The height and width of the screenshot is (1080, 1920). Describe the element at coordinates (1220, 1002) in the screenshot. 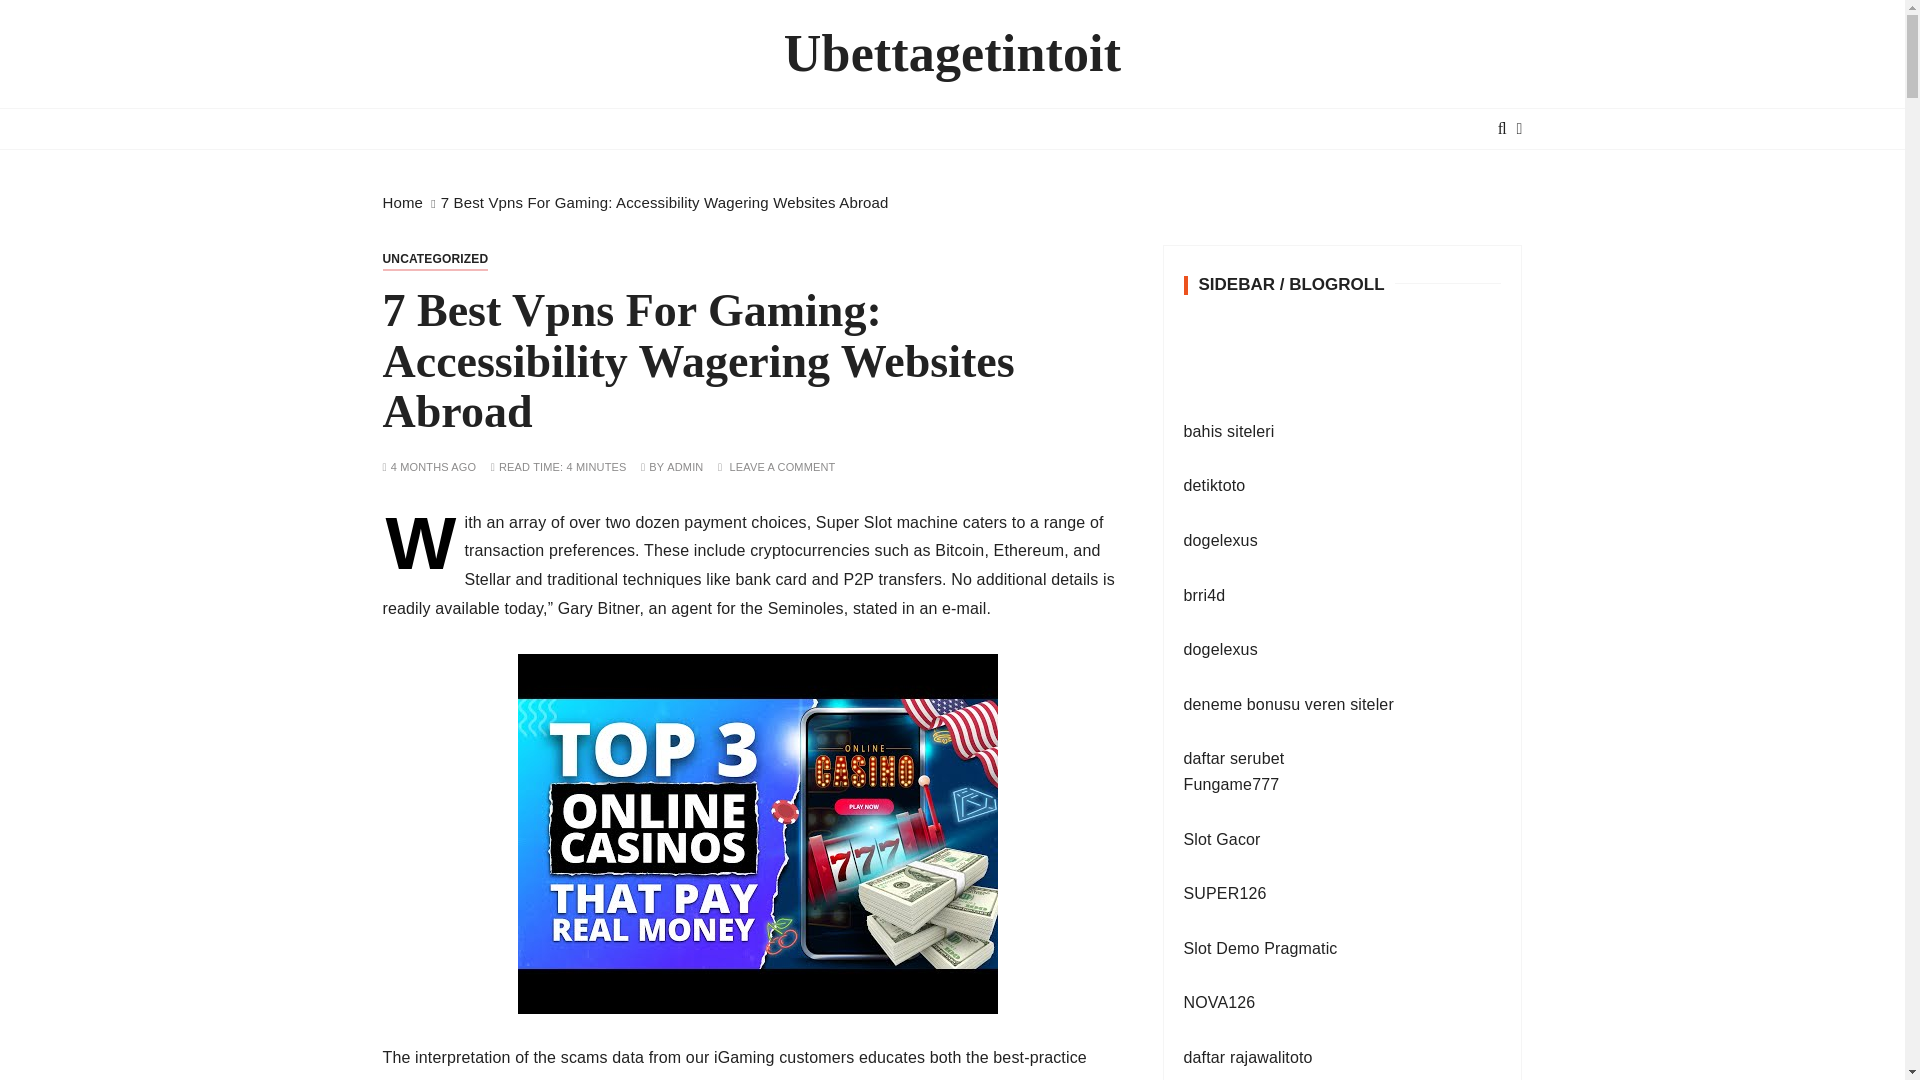

I see `NOVA126` at that location.